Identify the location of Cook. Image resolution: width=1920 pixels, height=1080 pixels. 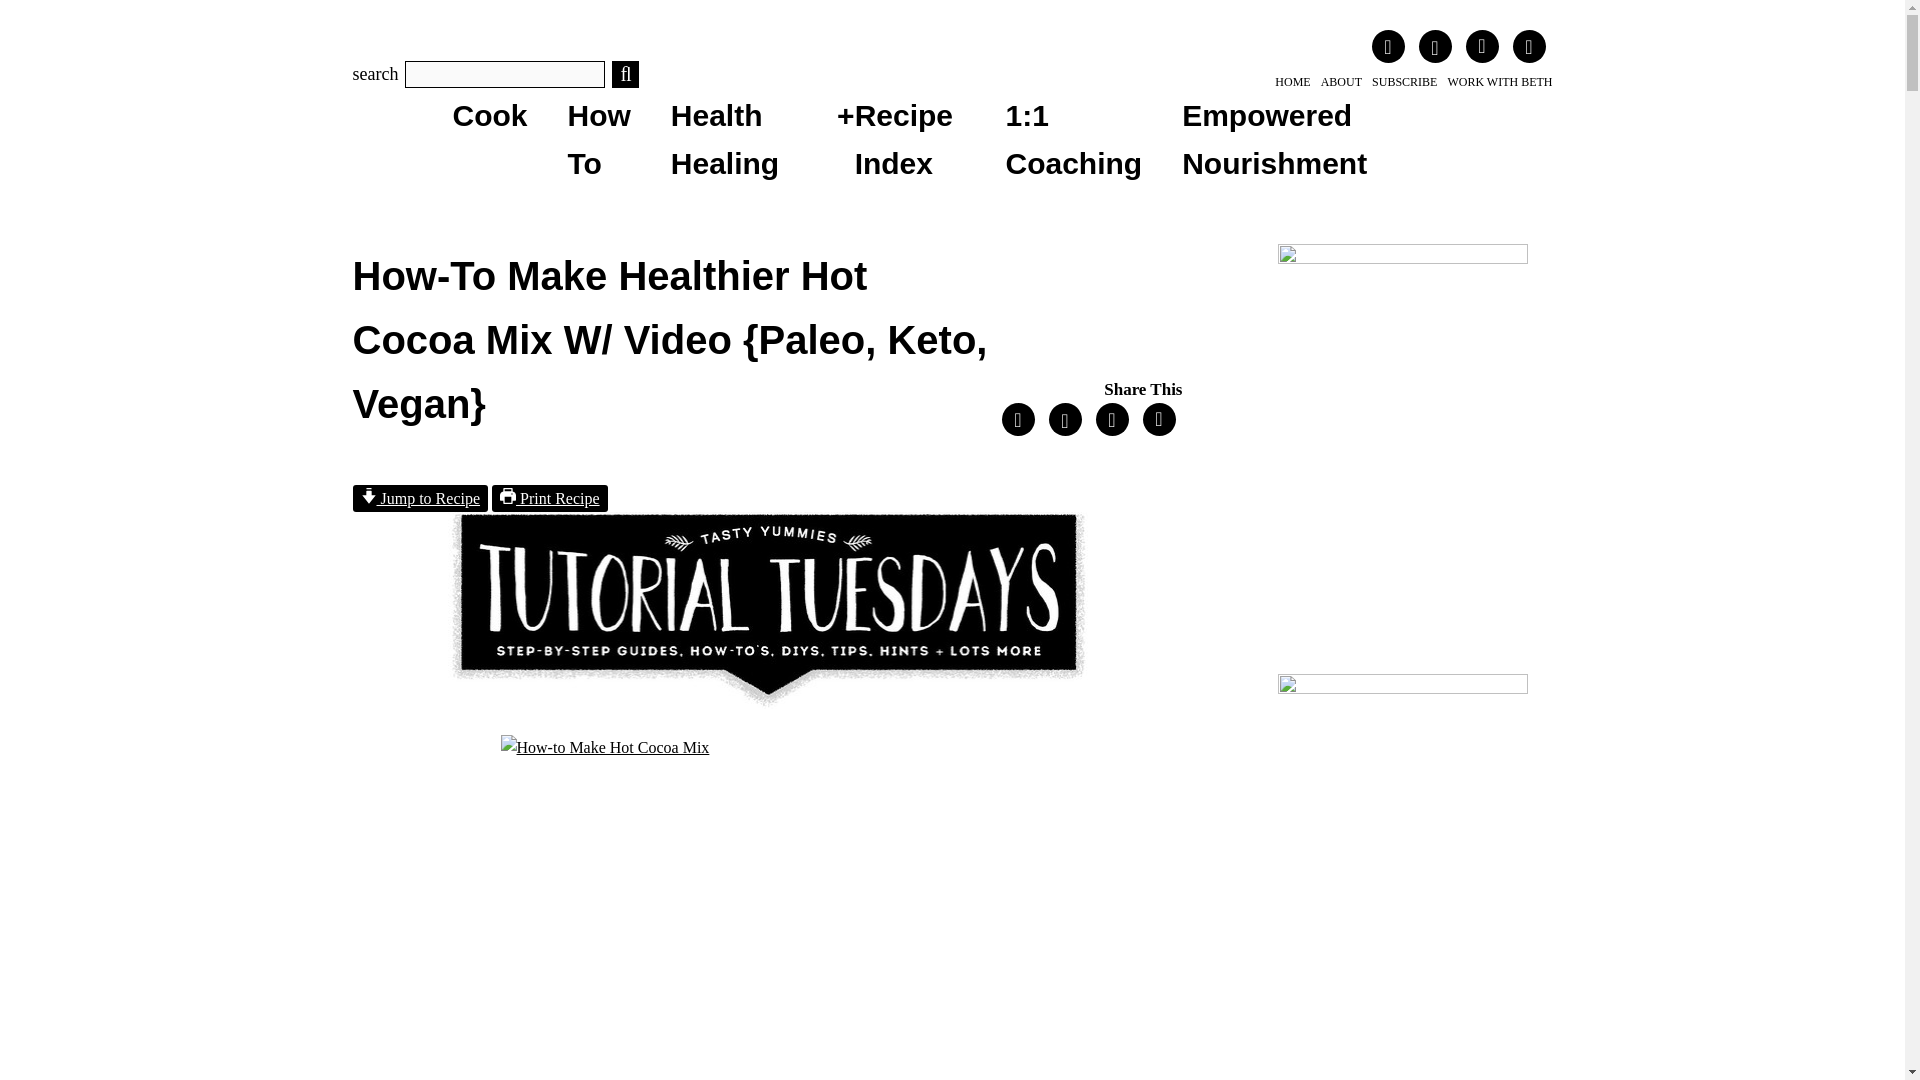
(488, 115).